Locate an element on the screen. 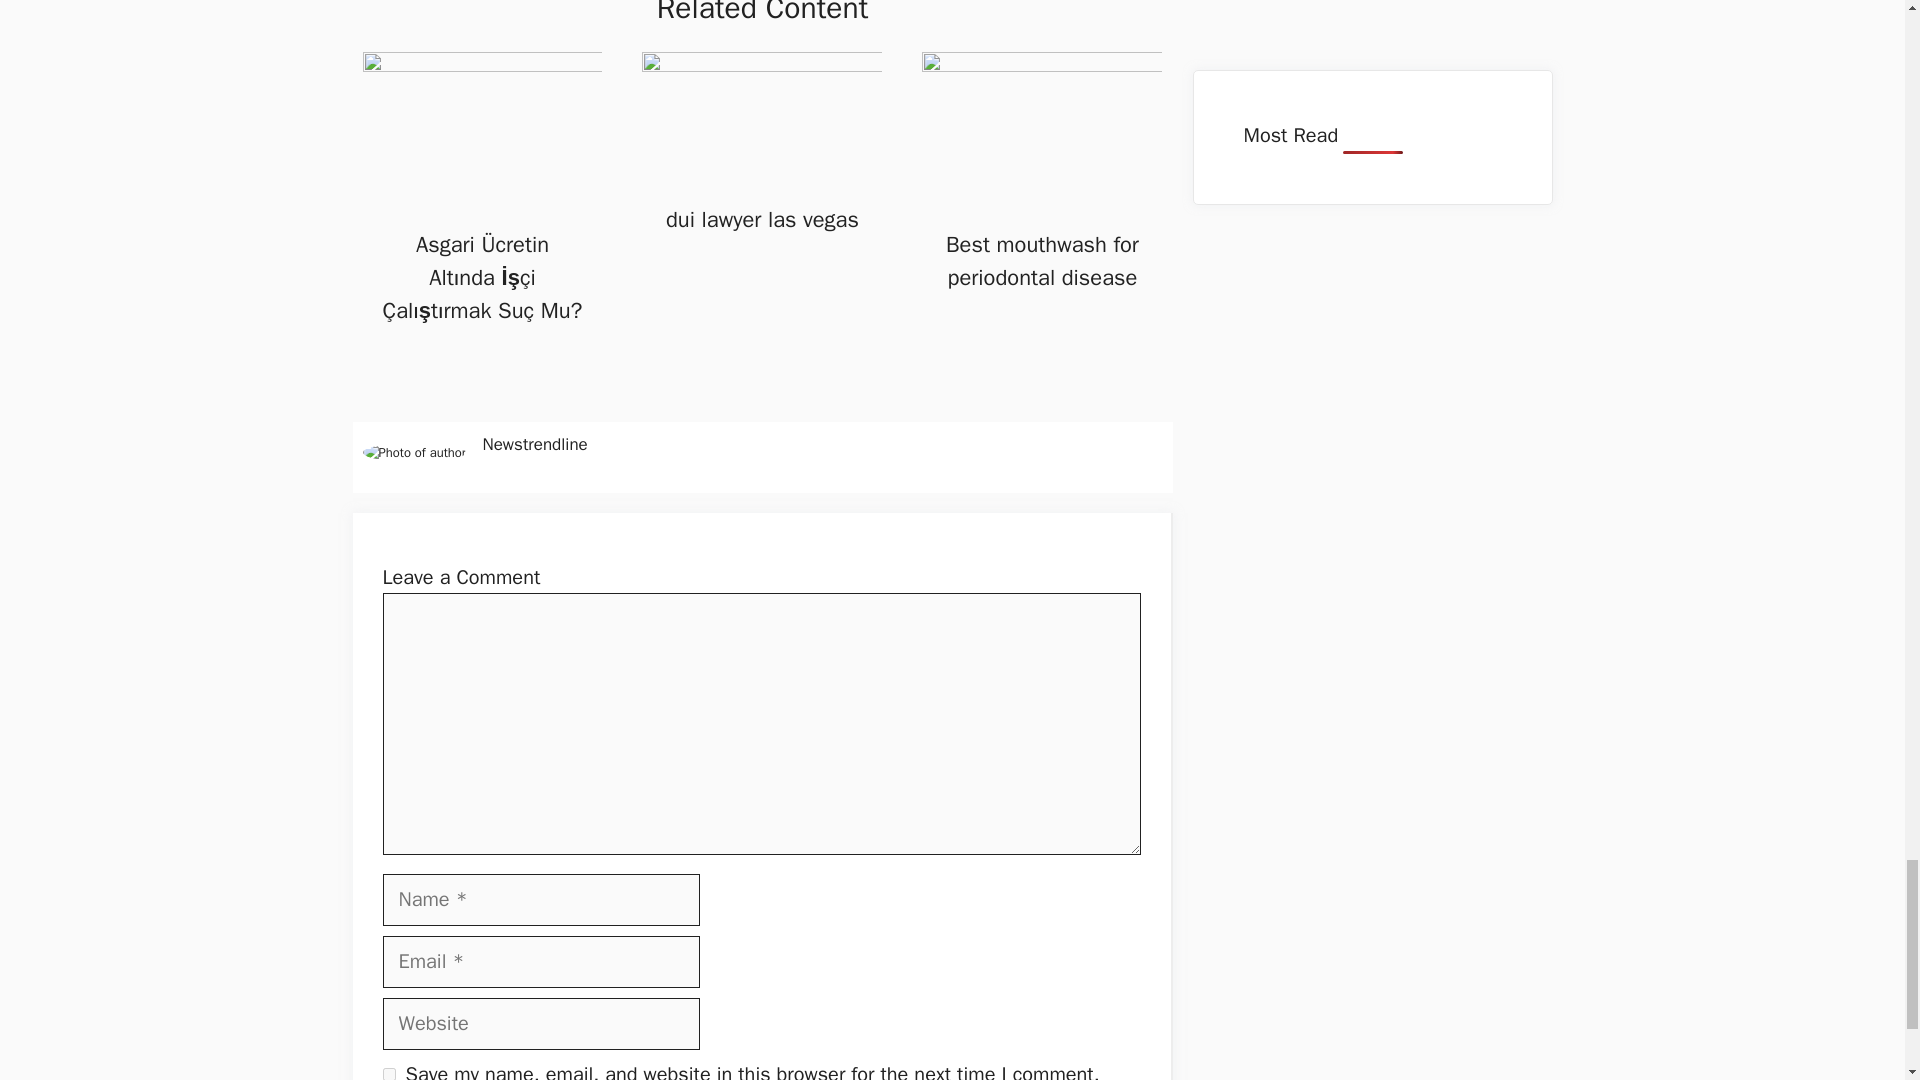 The image size is (1920, 1080). Newstrendline is located at coordinates (534, 444).